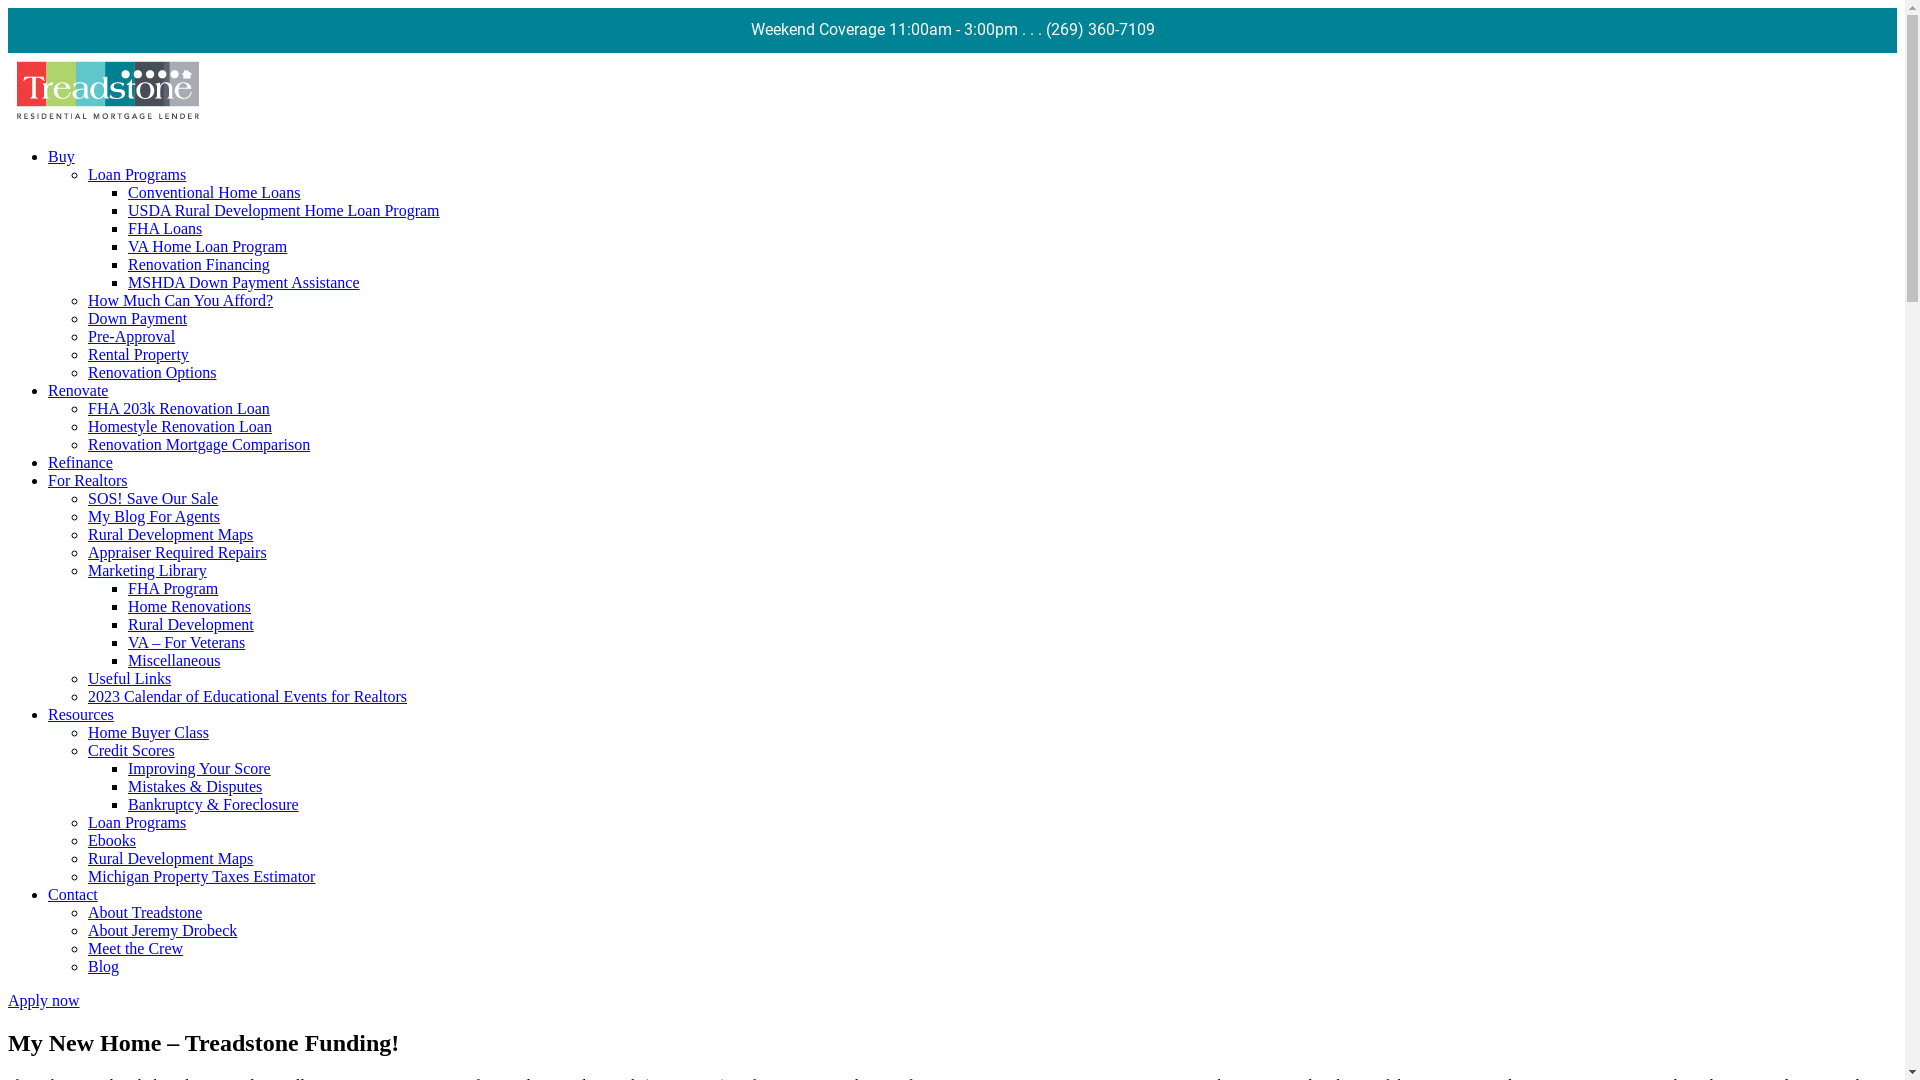 The image size is (1920, 1080). Describe the element at coordinates (154, 516) in the screenshot. I see `My Blog For Agents` at that location.